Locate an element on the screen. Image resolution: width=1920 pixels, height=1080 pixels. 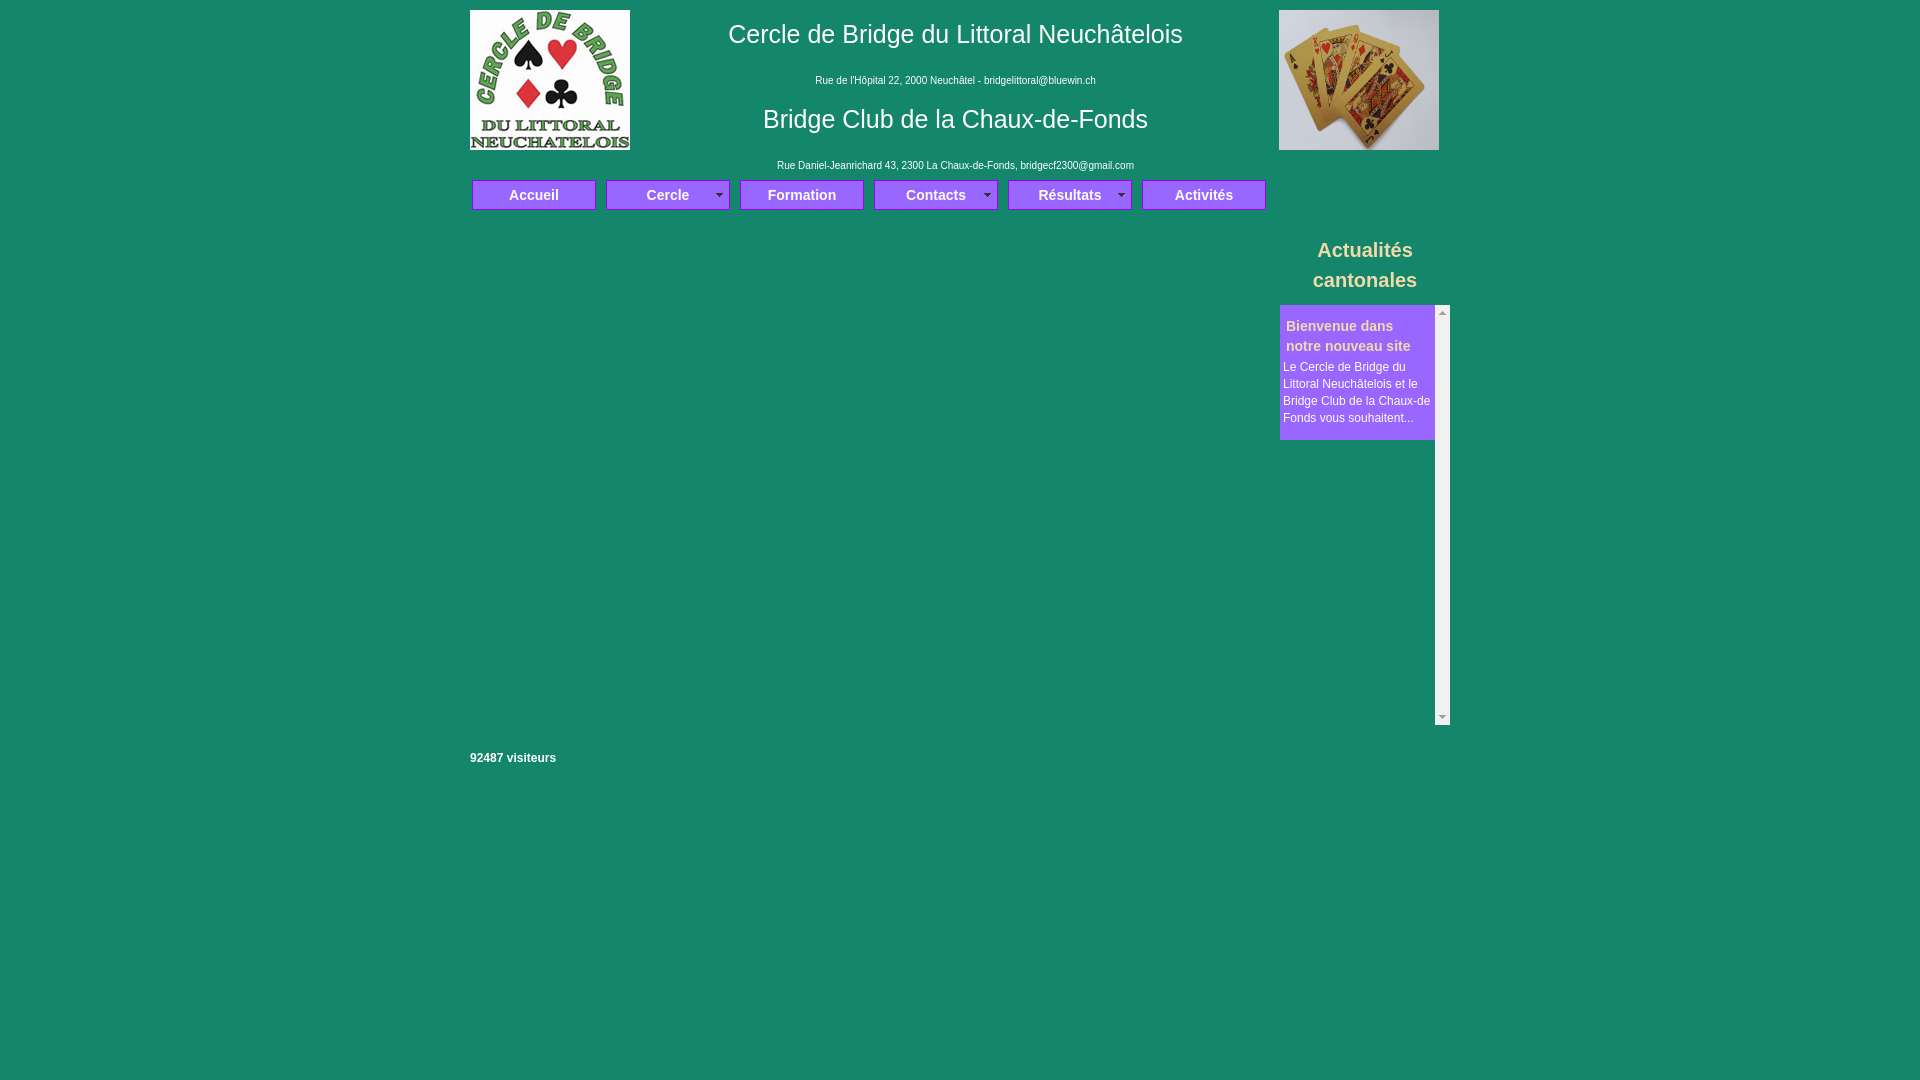
Contacts is located at coordinates (936, 195).